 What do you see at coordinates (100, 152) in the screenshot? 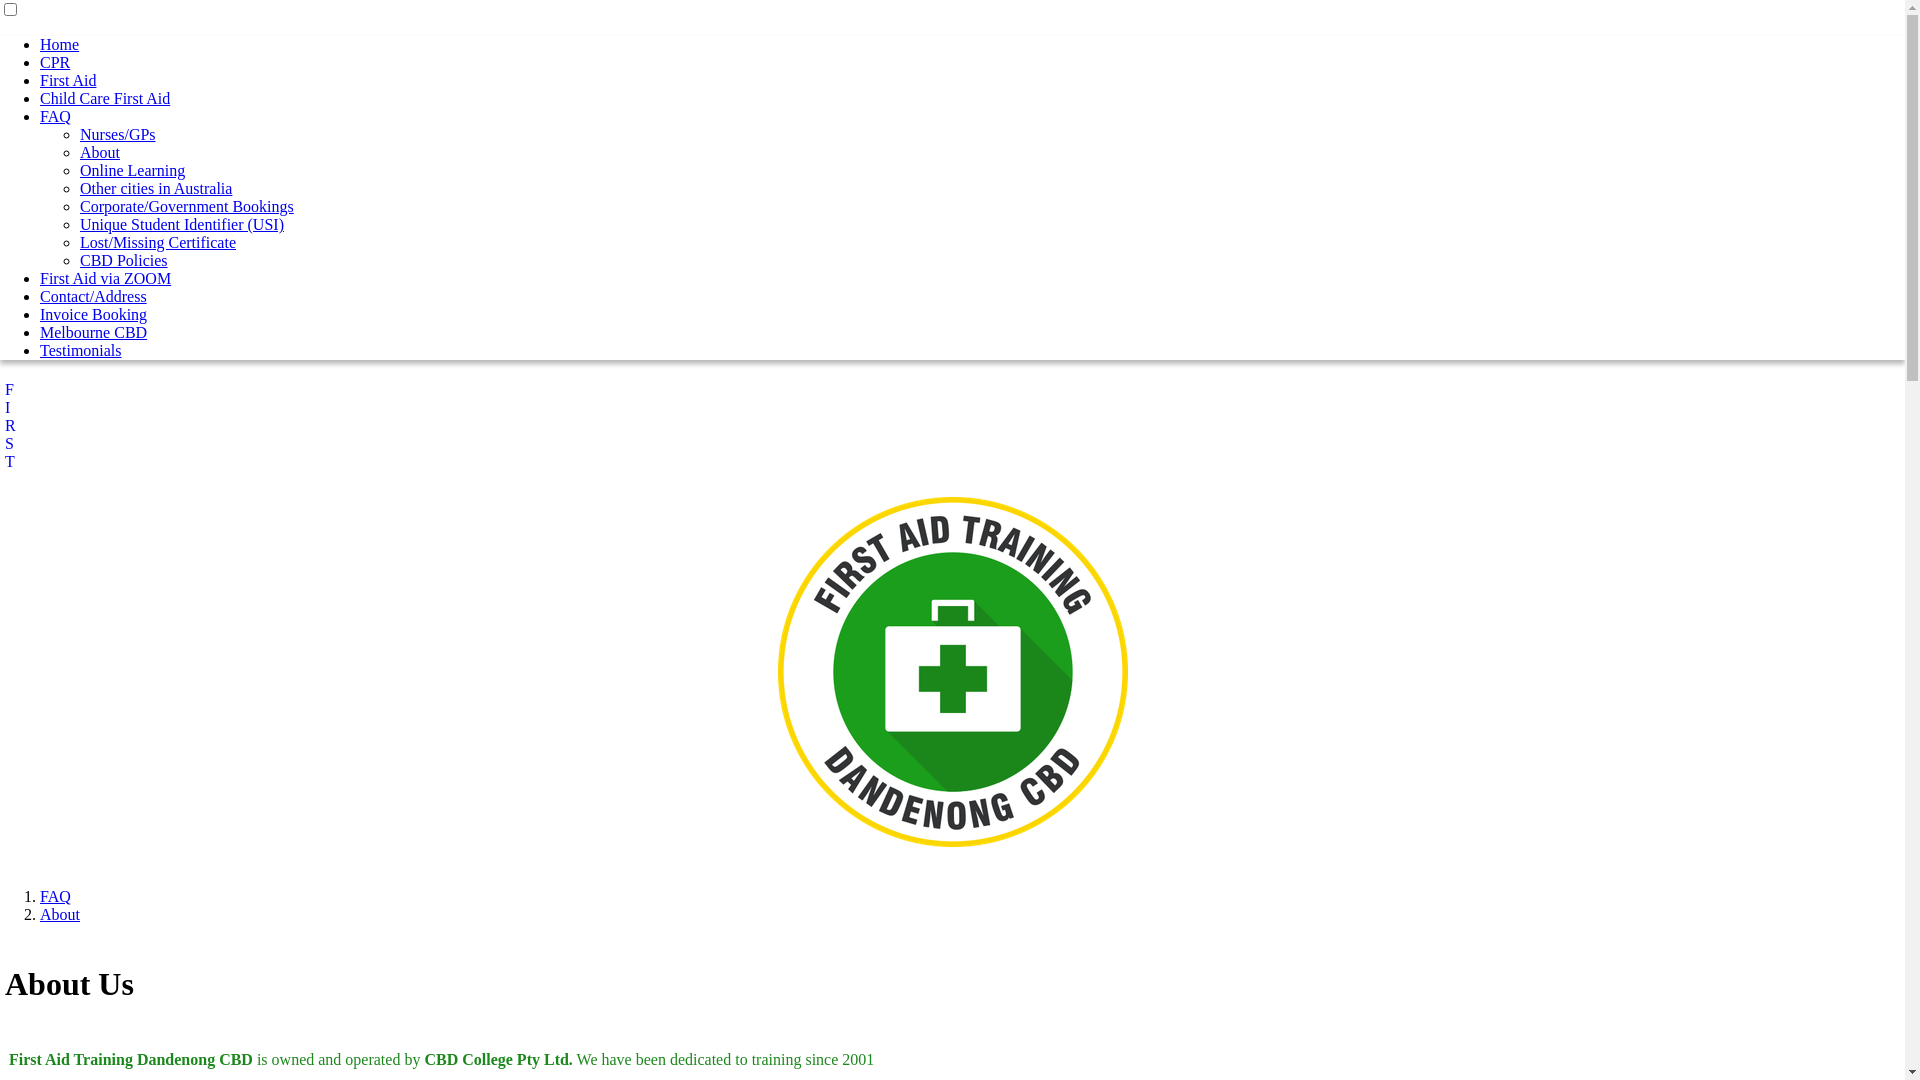
I see `About` at bounding box center [100, 152].